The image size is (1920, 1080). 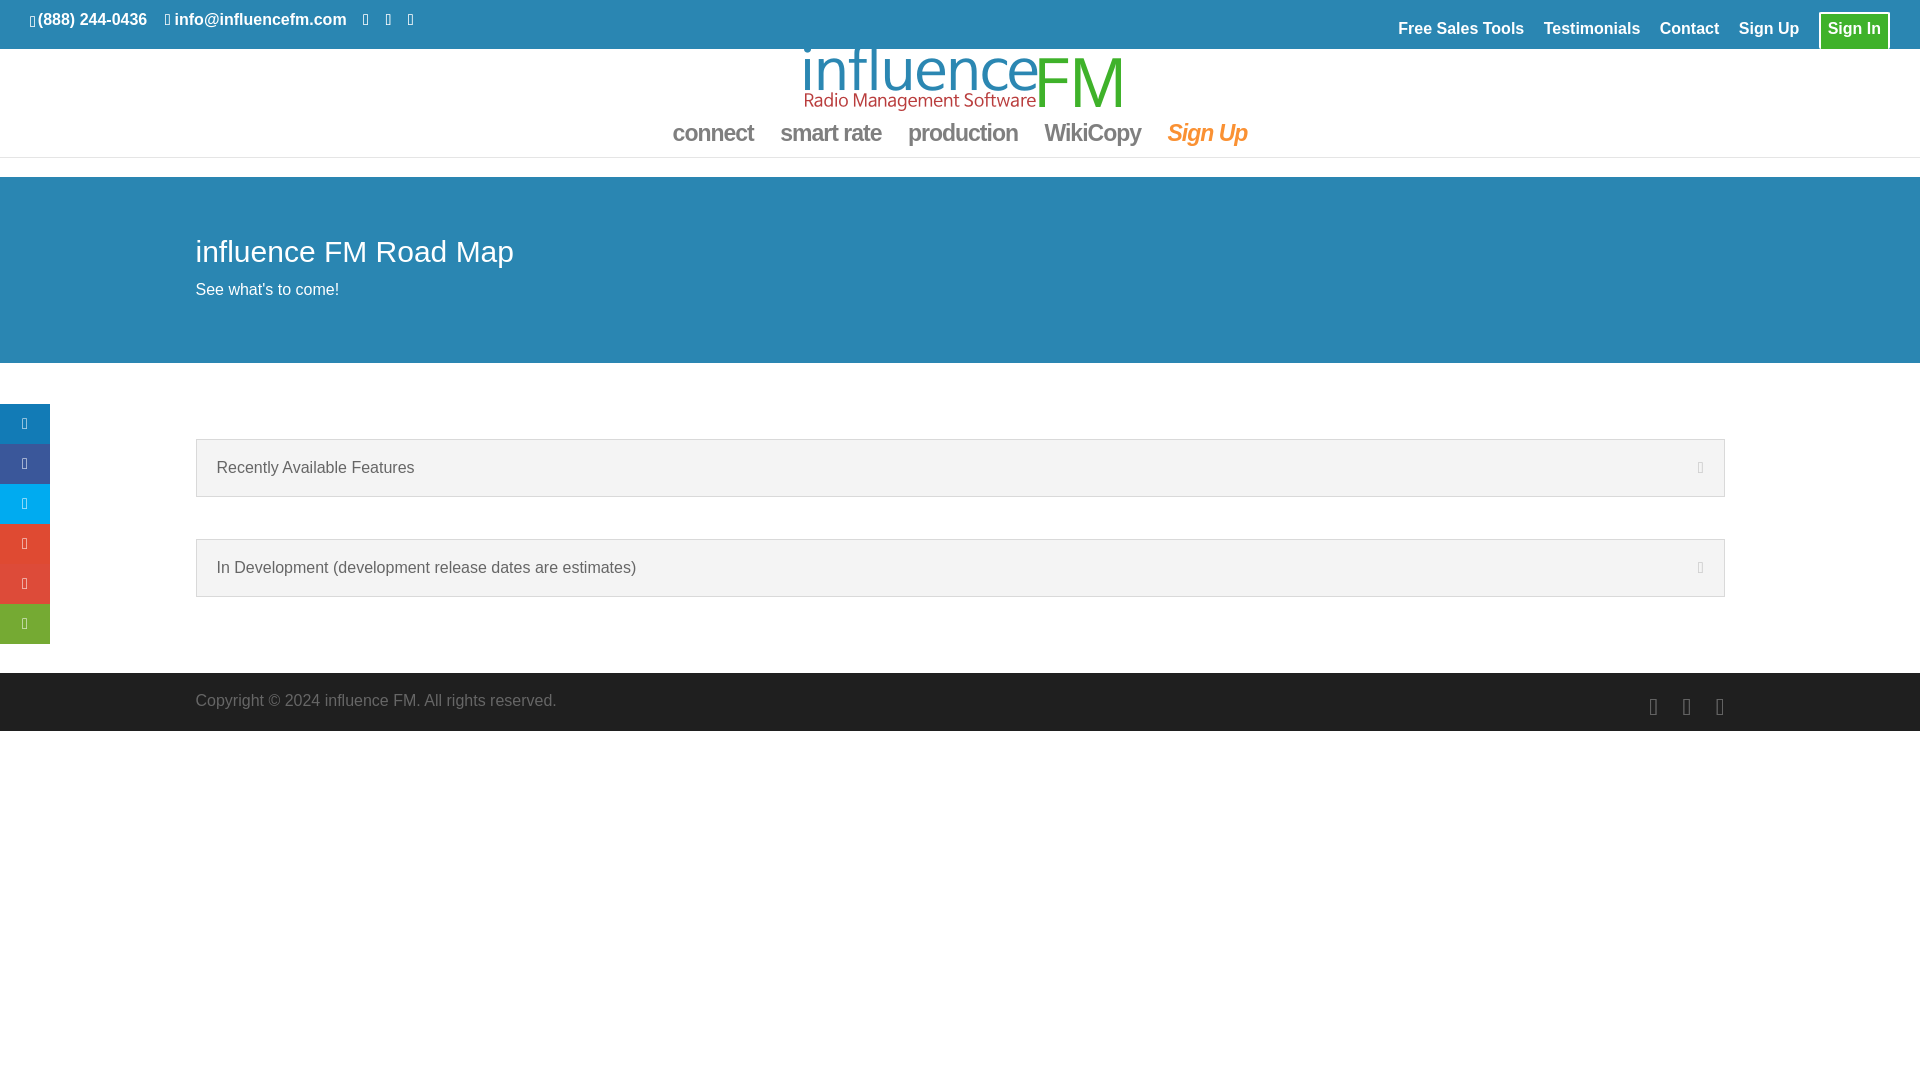 I want to click on Free Sales Tools, so click(x=1460, y=34).